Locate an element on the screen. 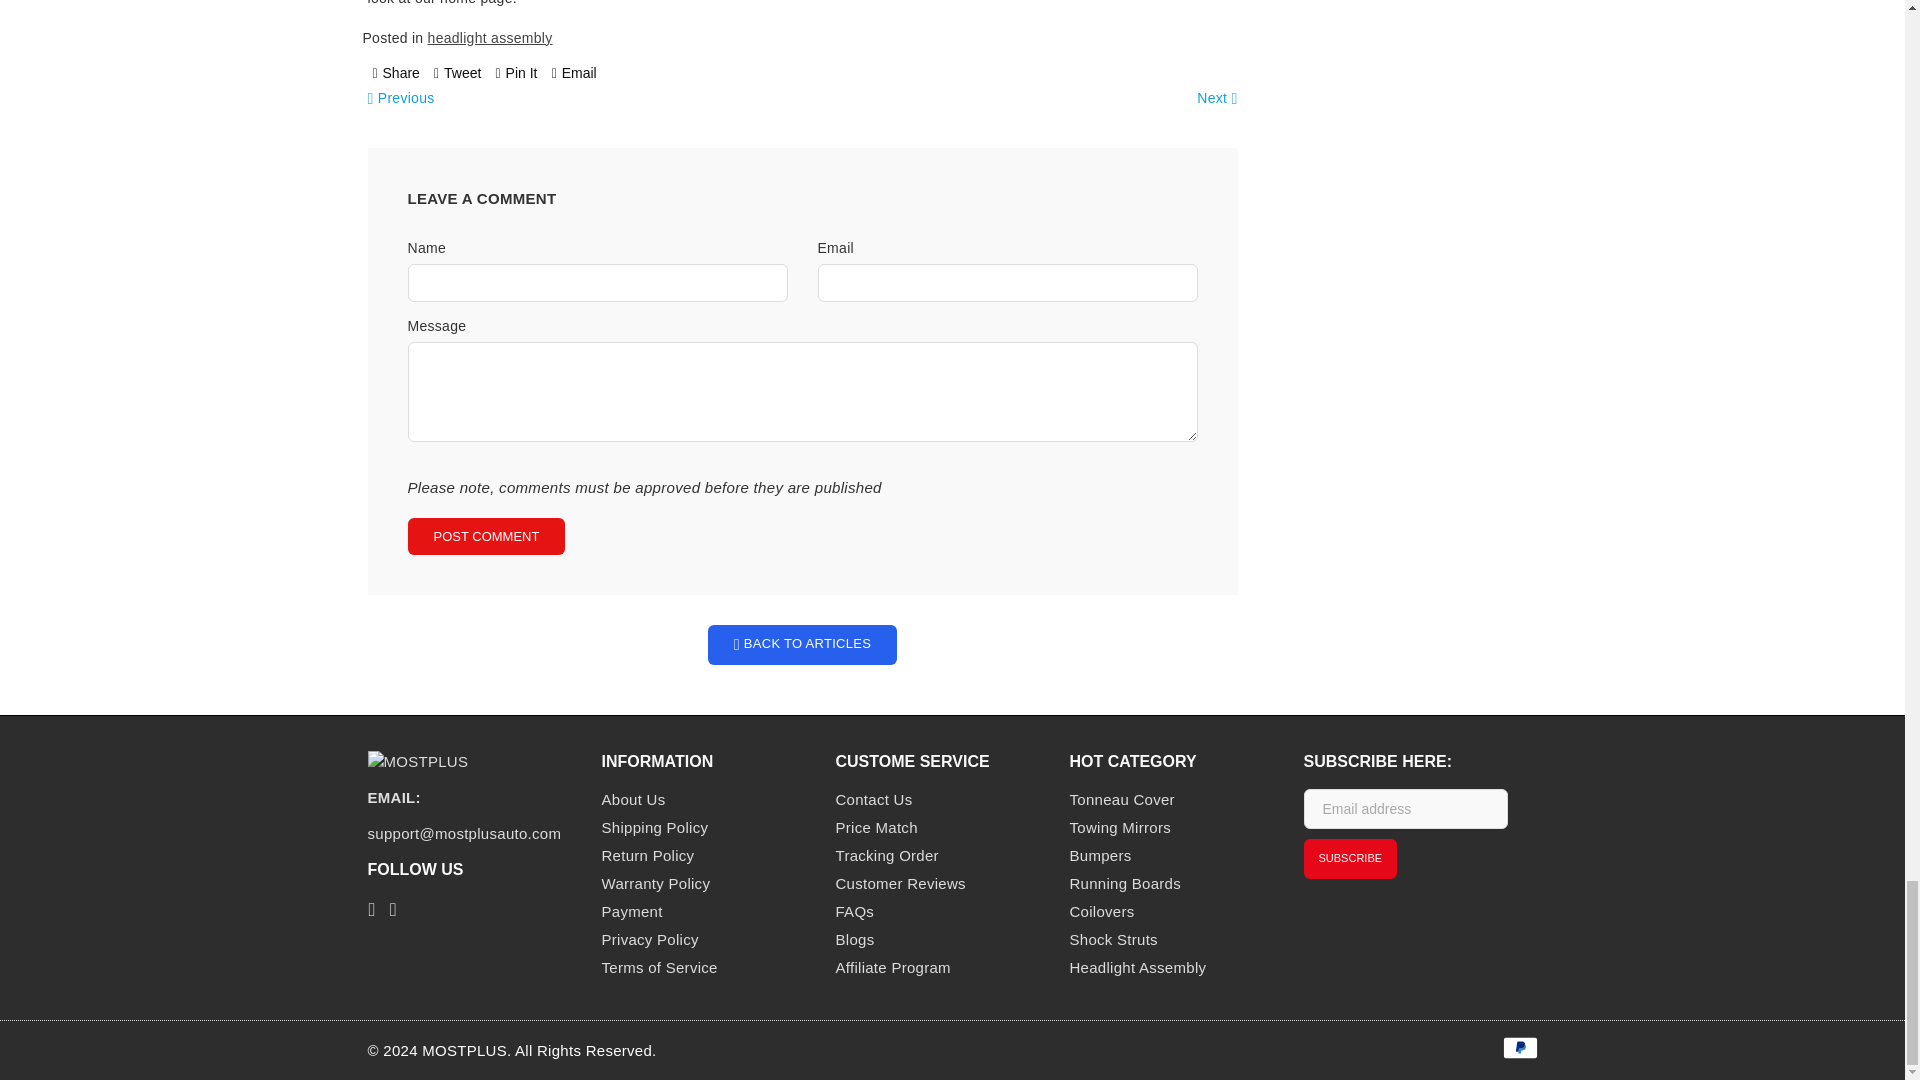 The height and width of the screenshot is (1080, 1920). MOSTPLUS on Facebook is located at coordinates (372, 908).